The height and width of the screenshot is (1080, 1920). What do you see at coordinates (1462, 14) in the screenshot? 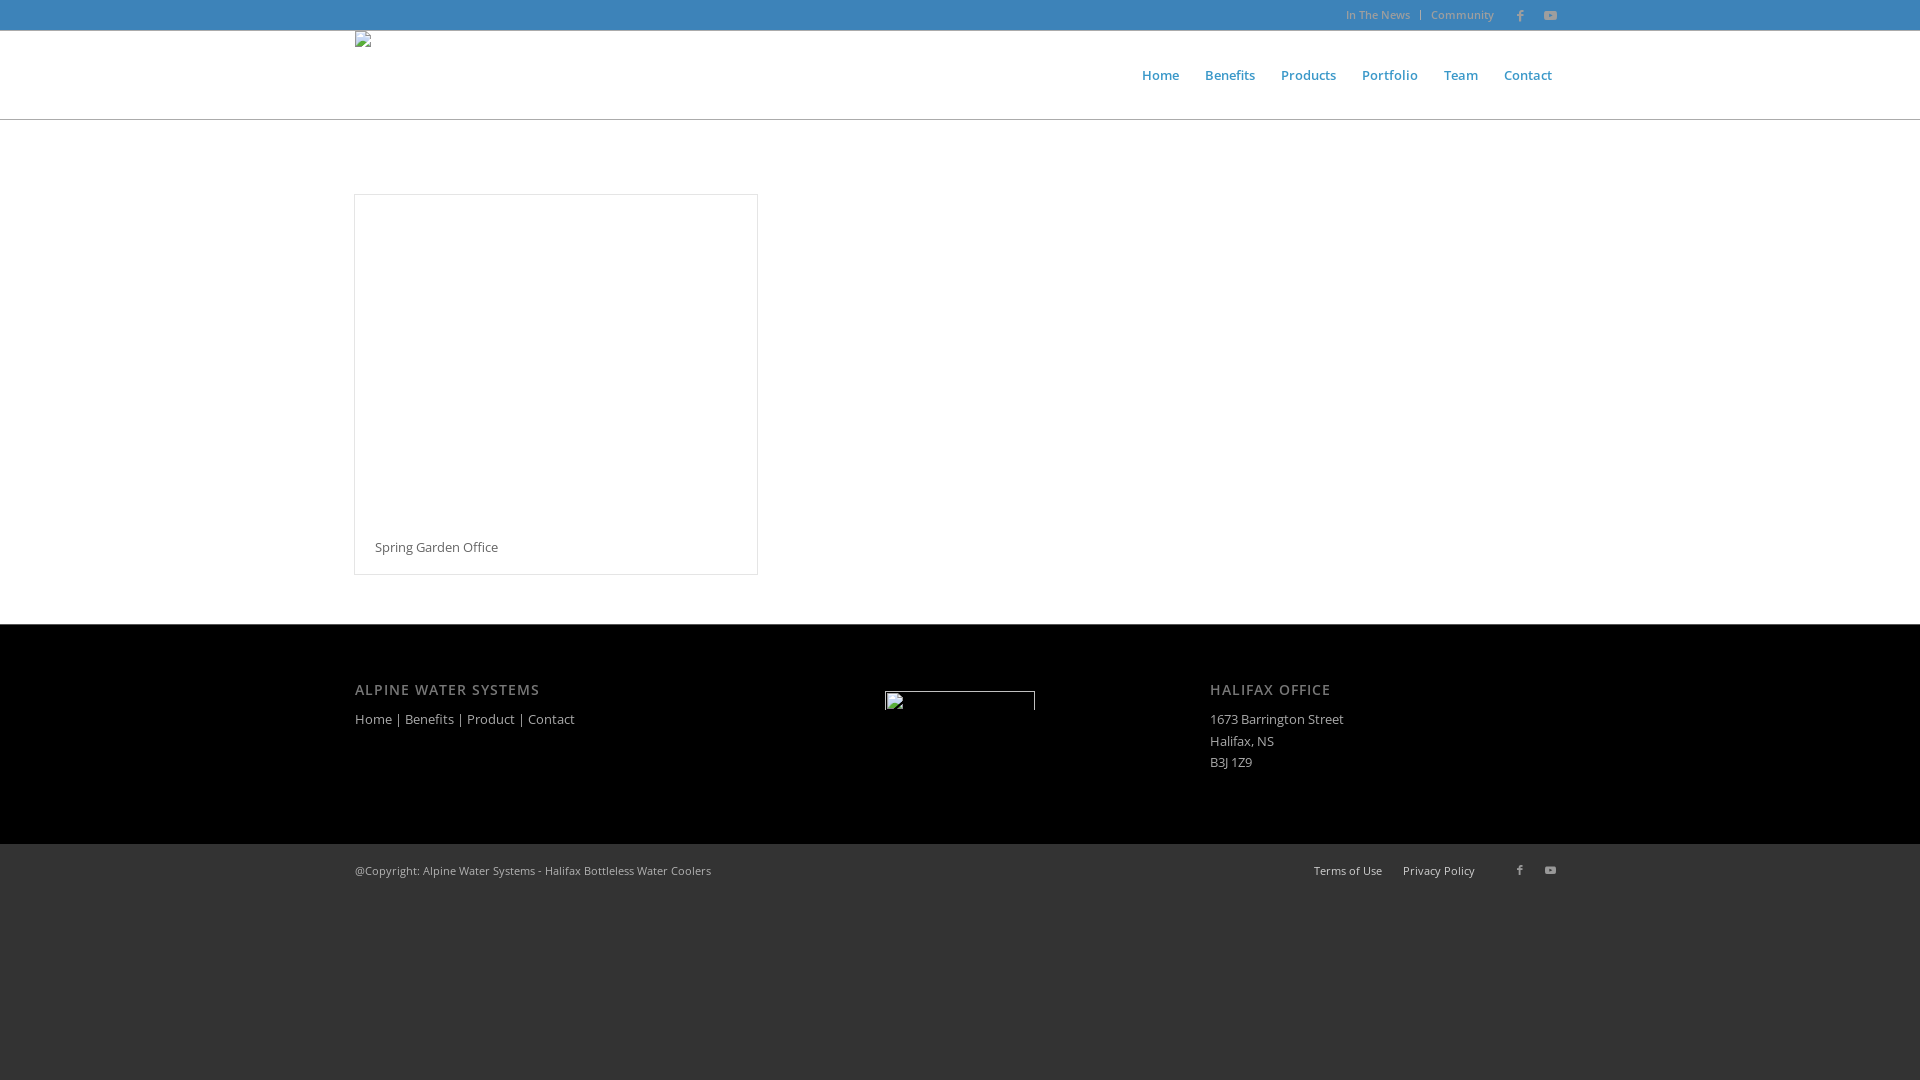
I see `Community` at bounding box center [1462, 14].